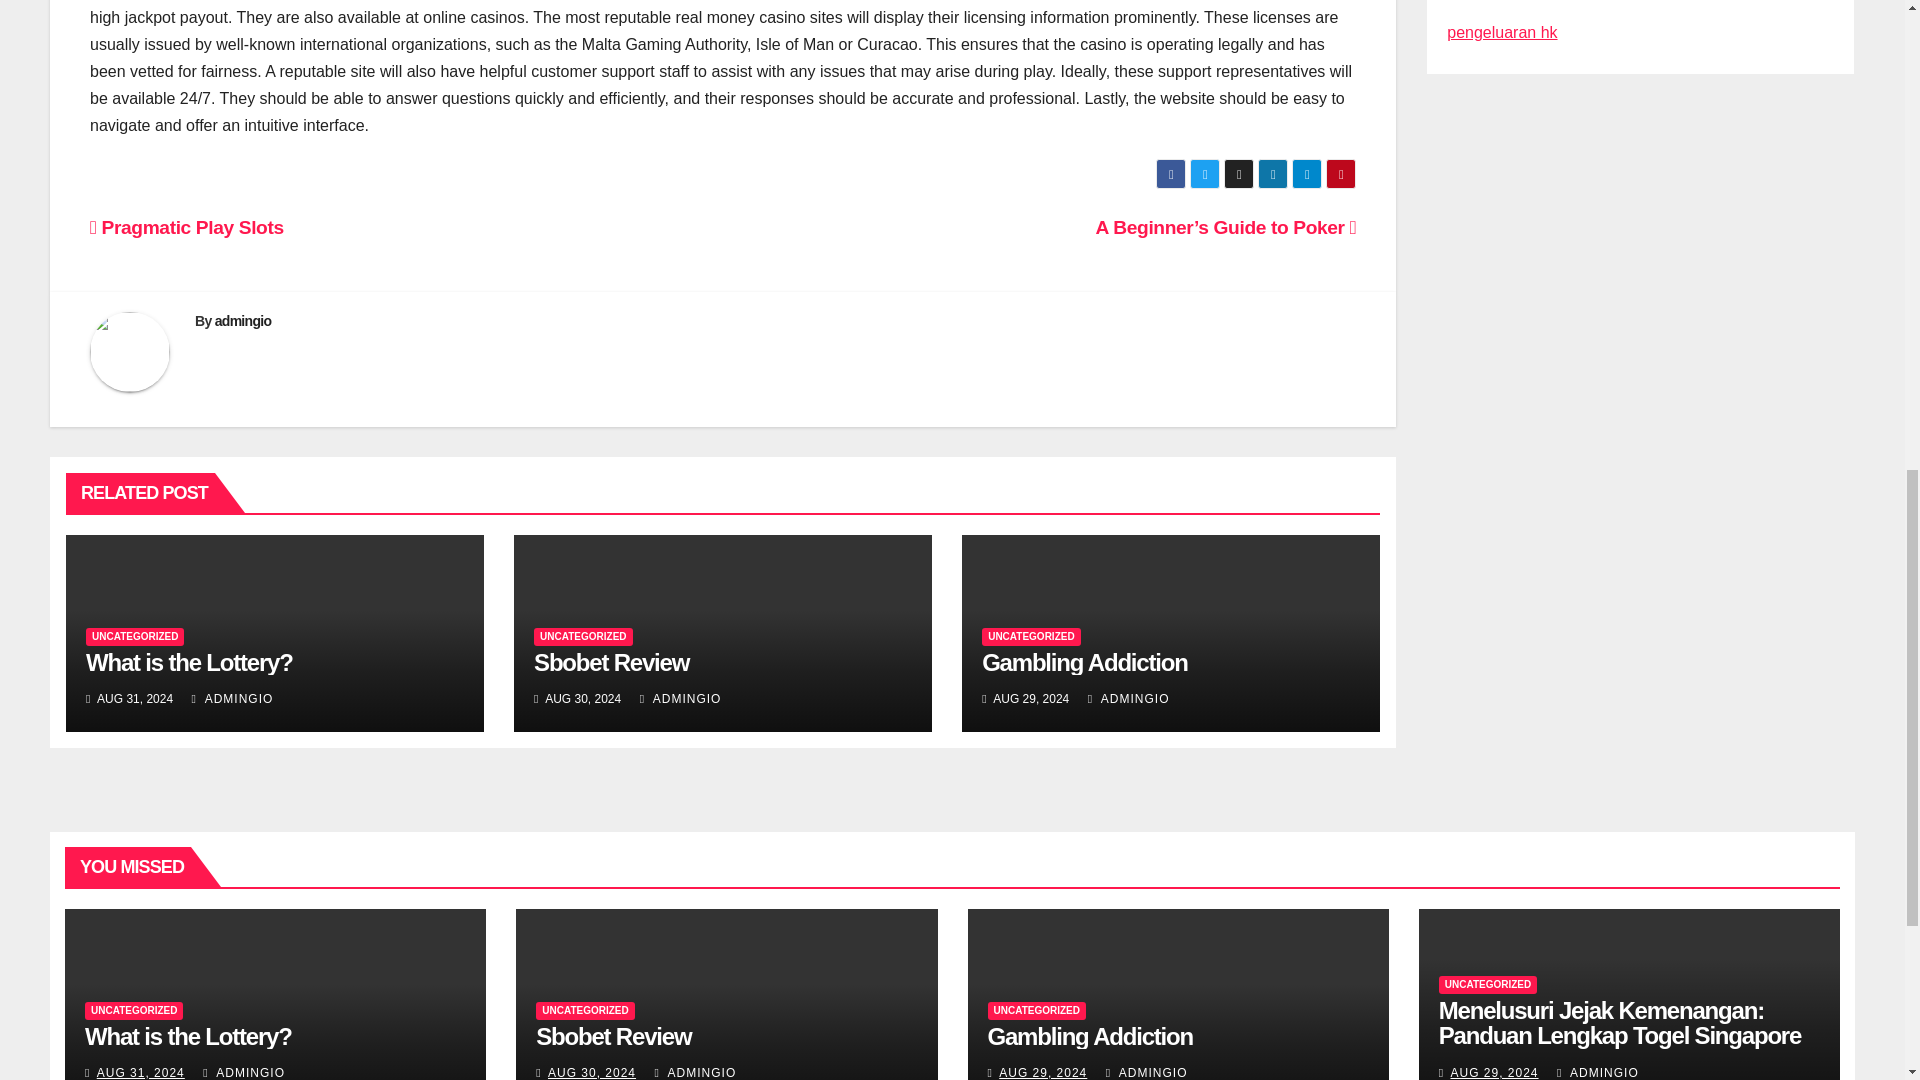  What do you see at coordinates (233, 699) in the screenshot?
I see `ADMINGIO` at bounding box center [233, 699].